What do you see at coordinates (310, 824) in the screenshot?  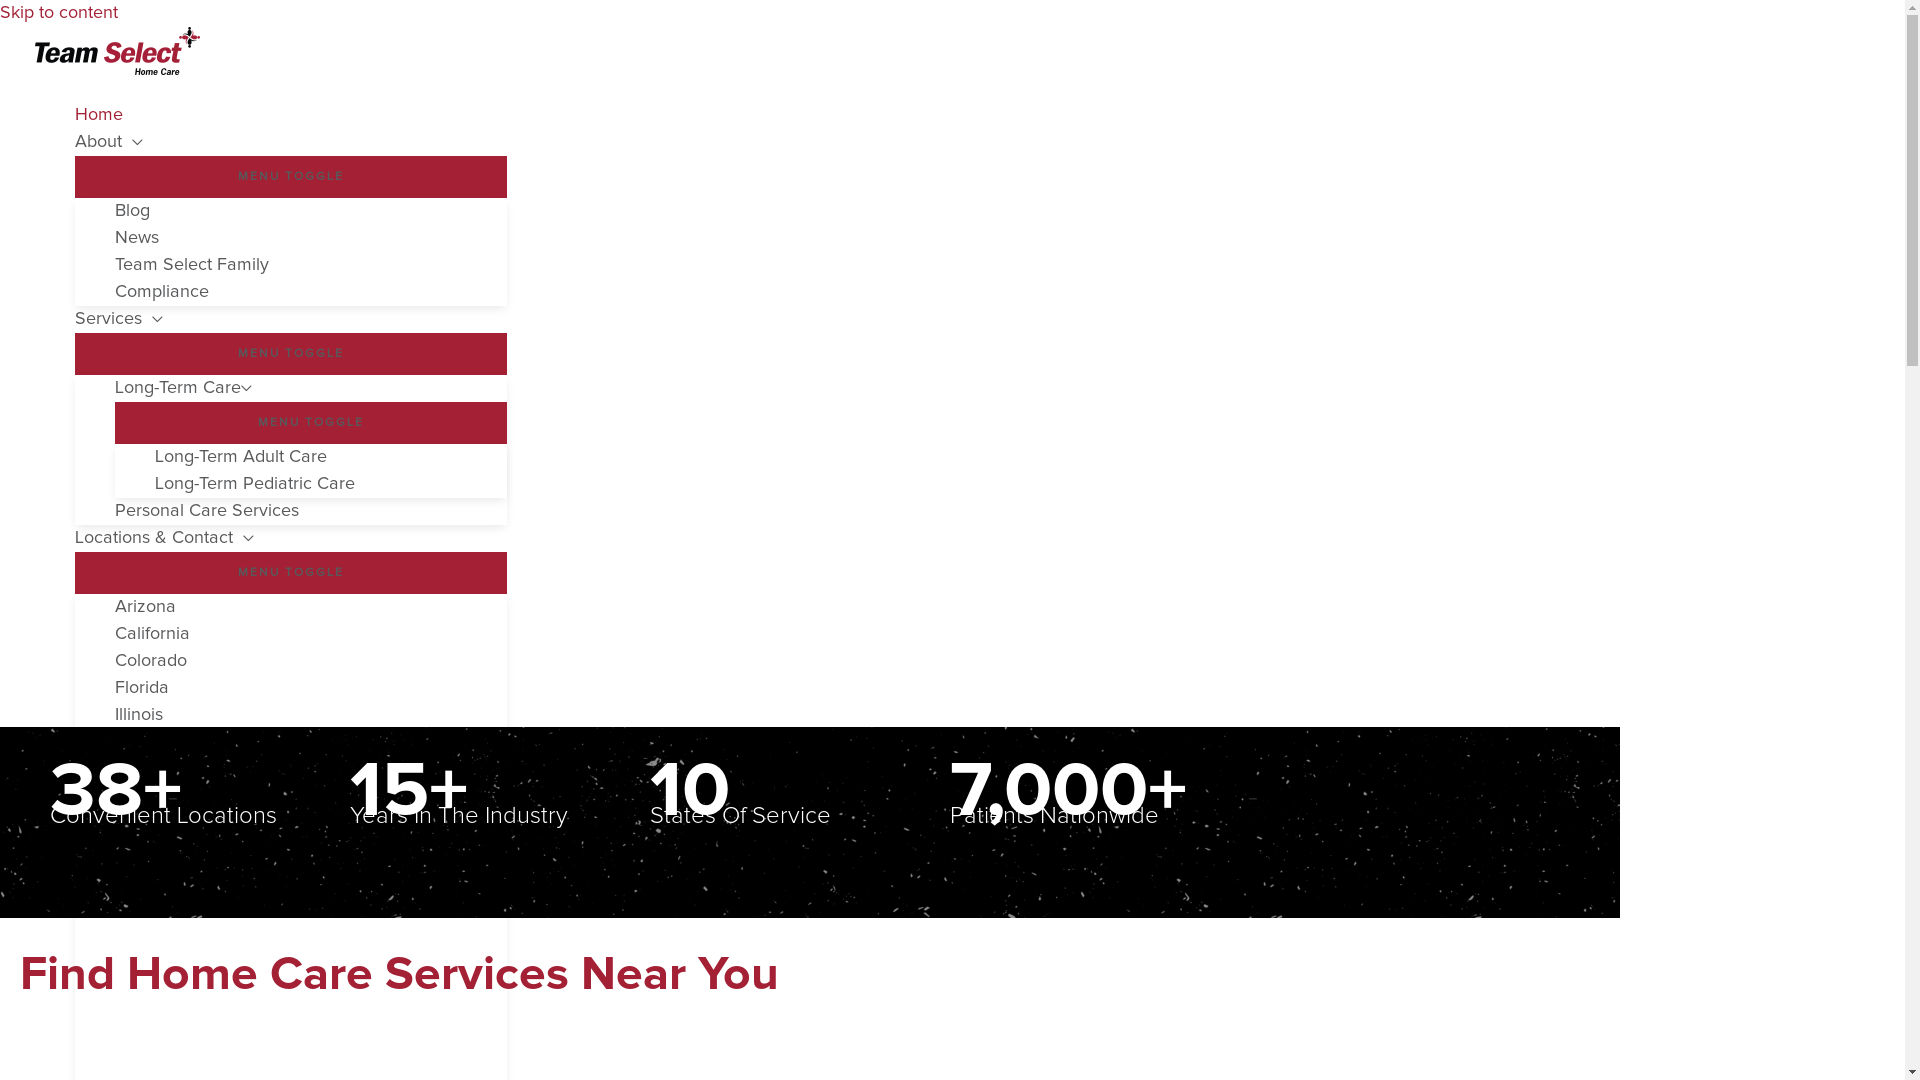 I see `Pennsylvania` at bounding box center [310, 824].